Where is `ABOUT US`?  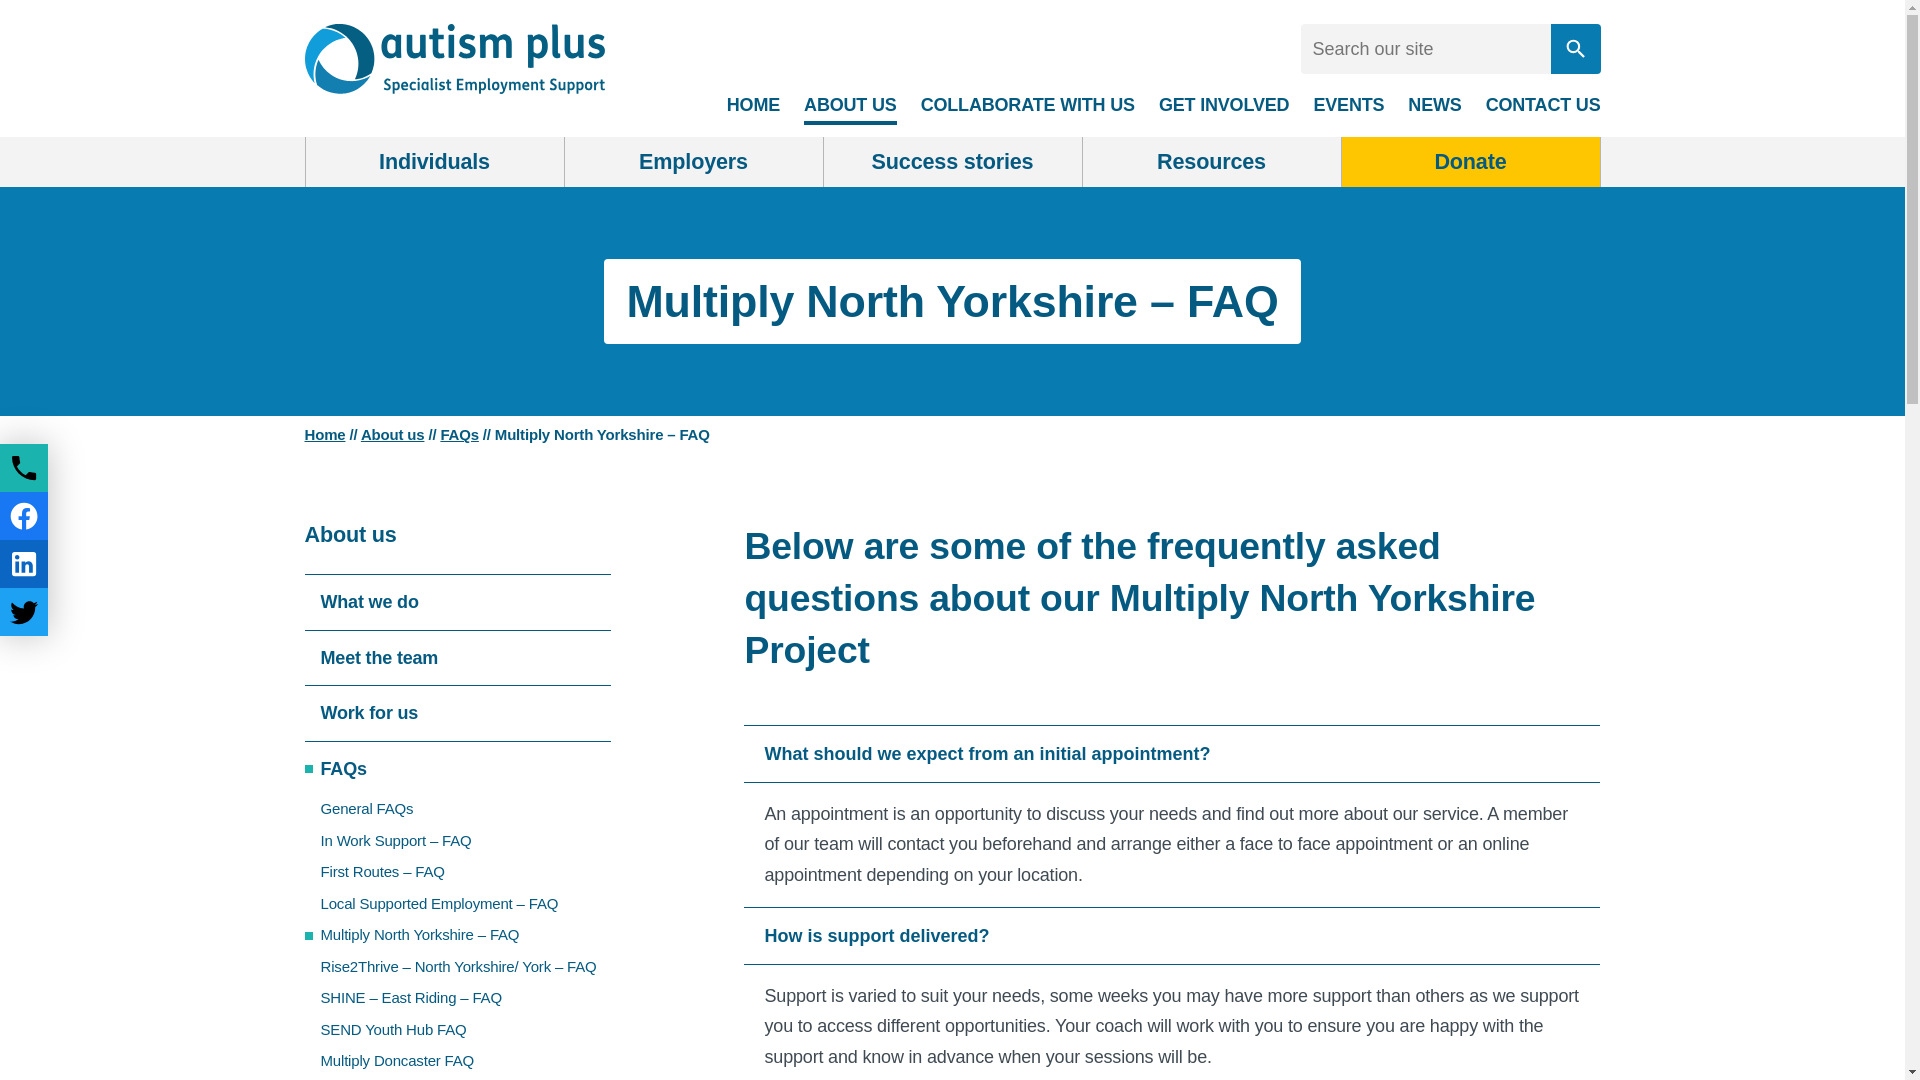
ABOUT US is located at coordinates (850, 106).